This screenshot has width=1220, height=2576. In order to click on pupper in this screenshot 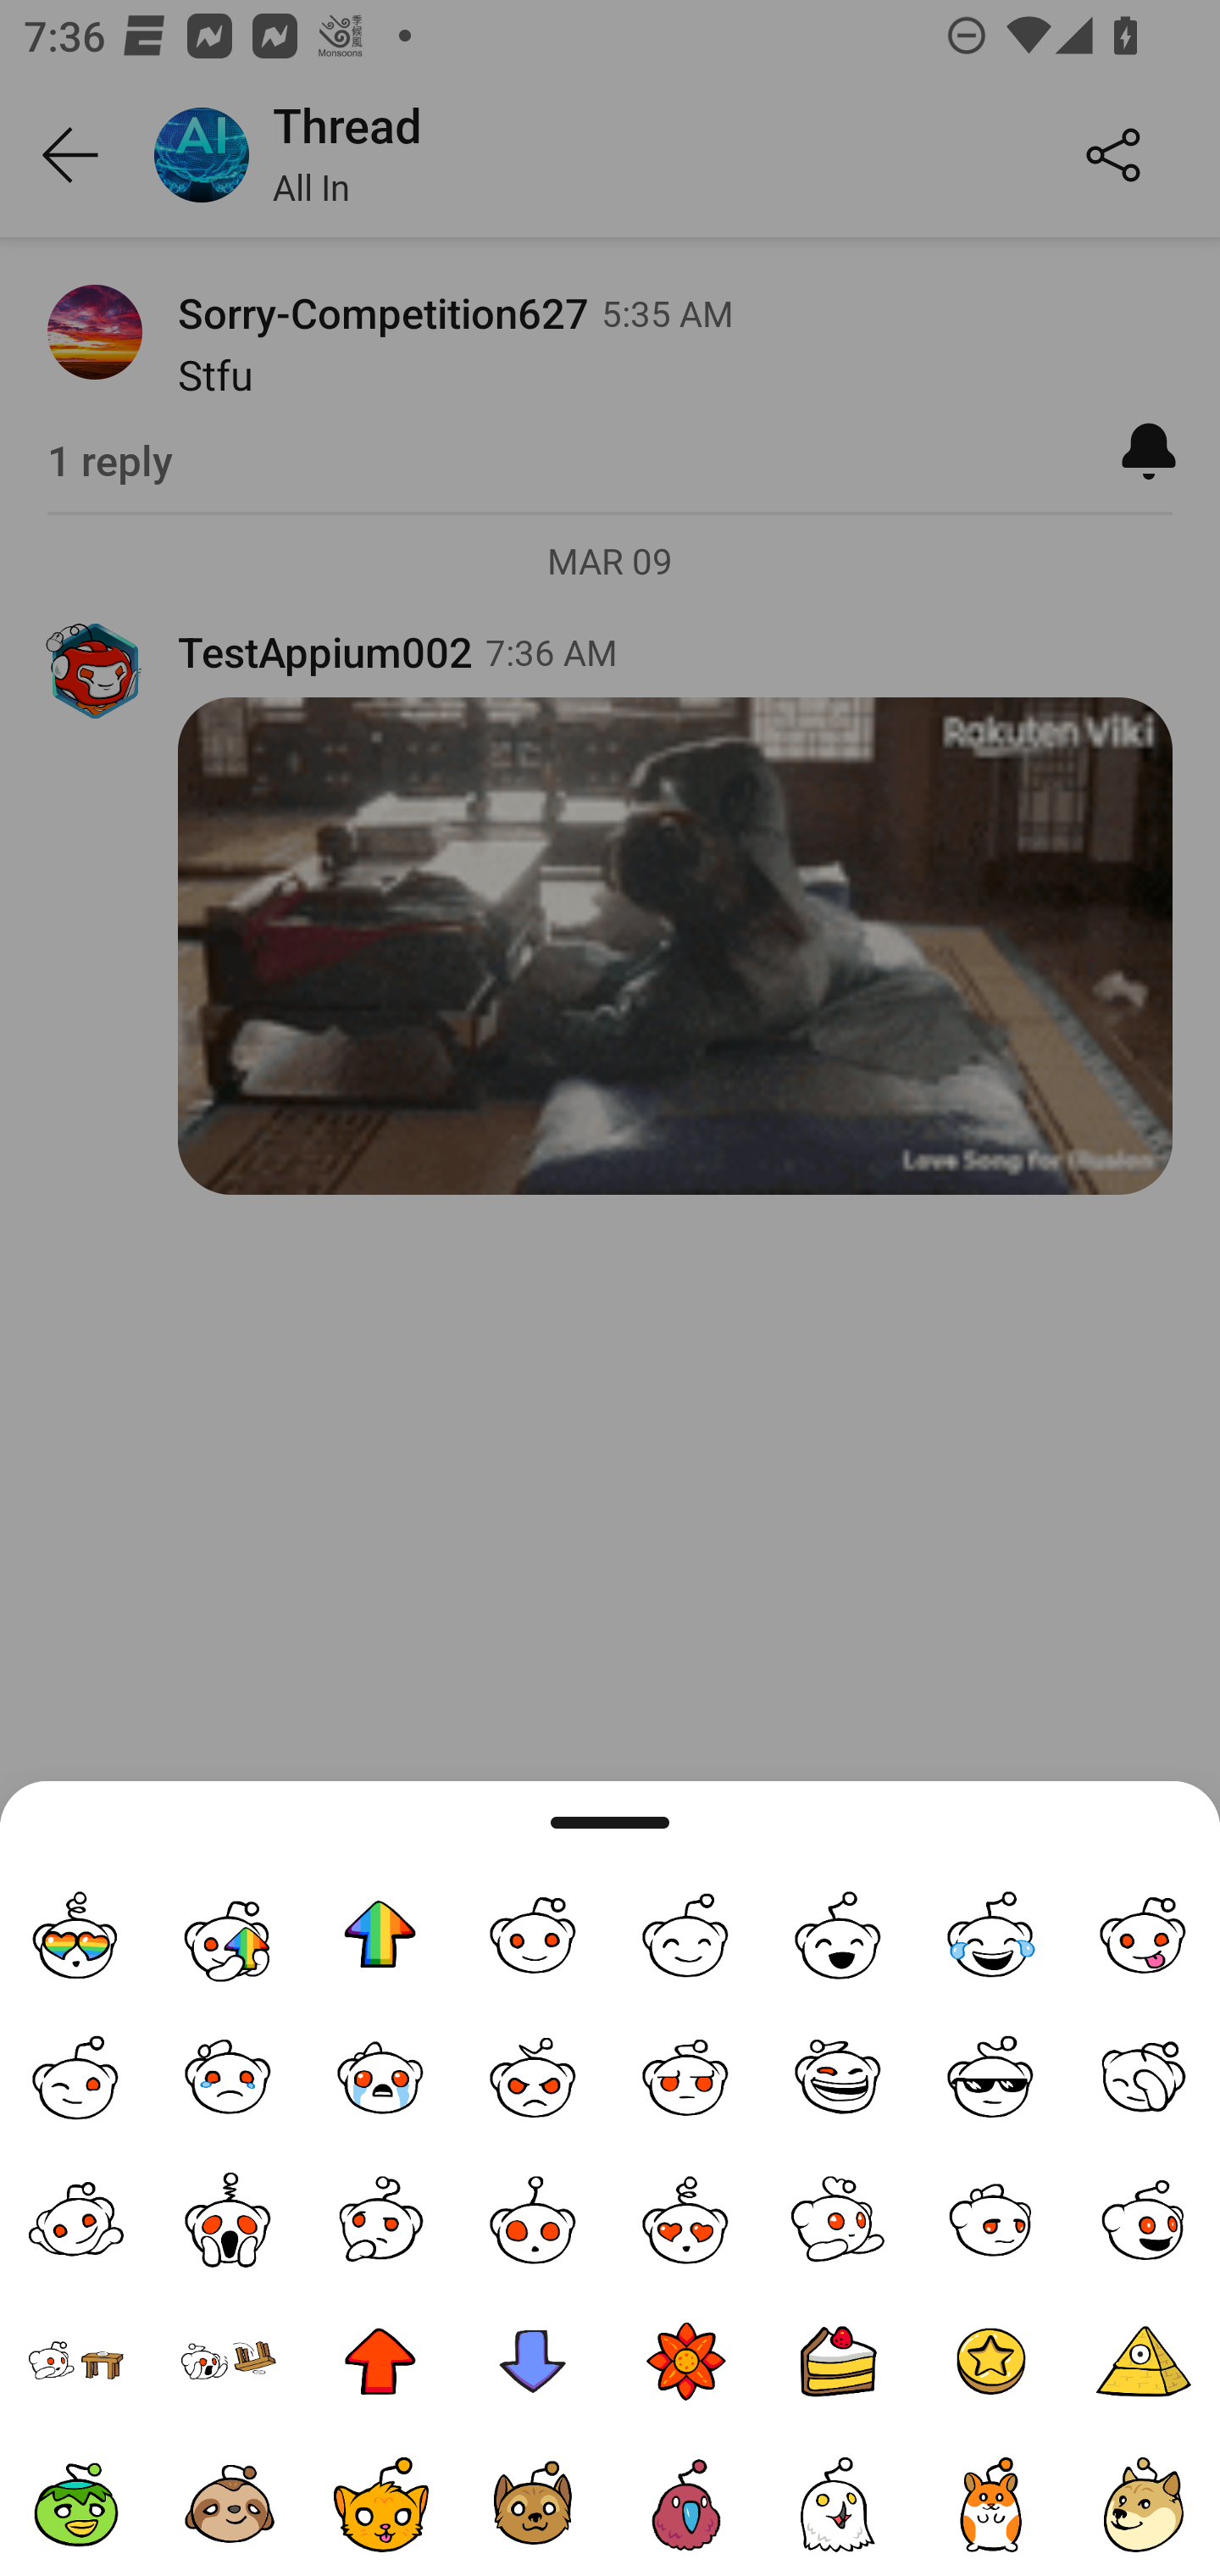, I will do `click(534, 2505)`.